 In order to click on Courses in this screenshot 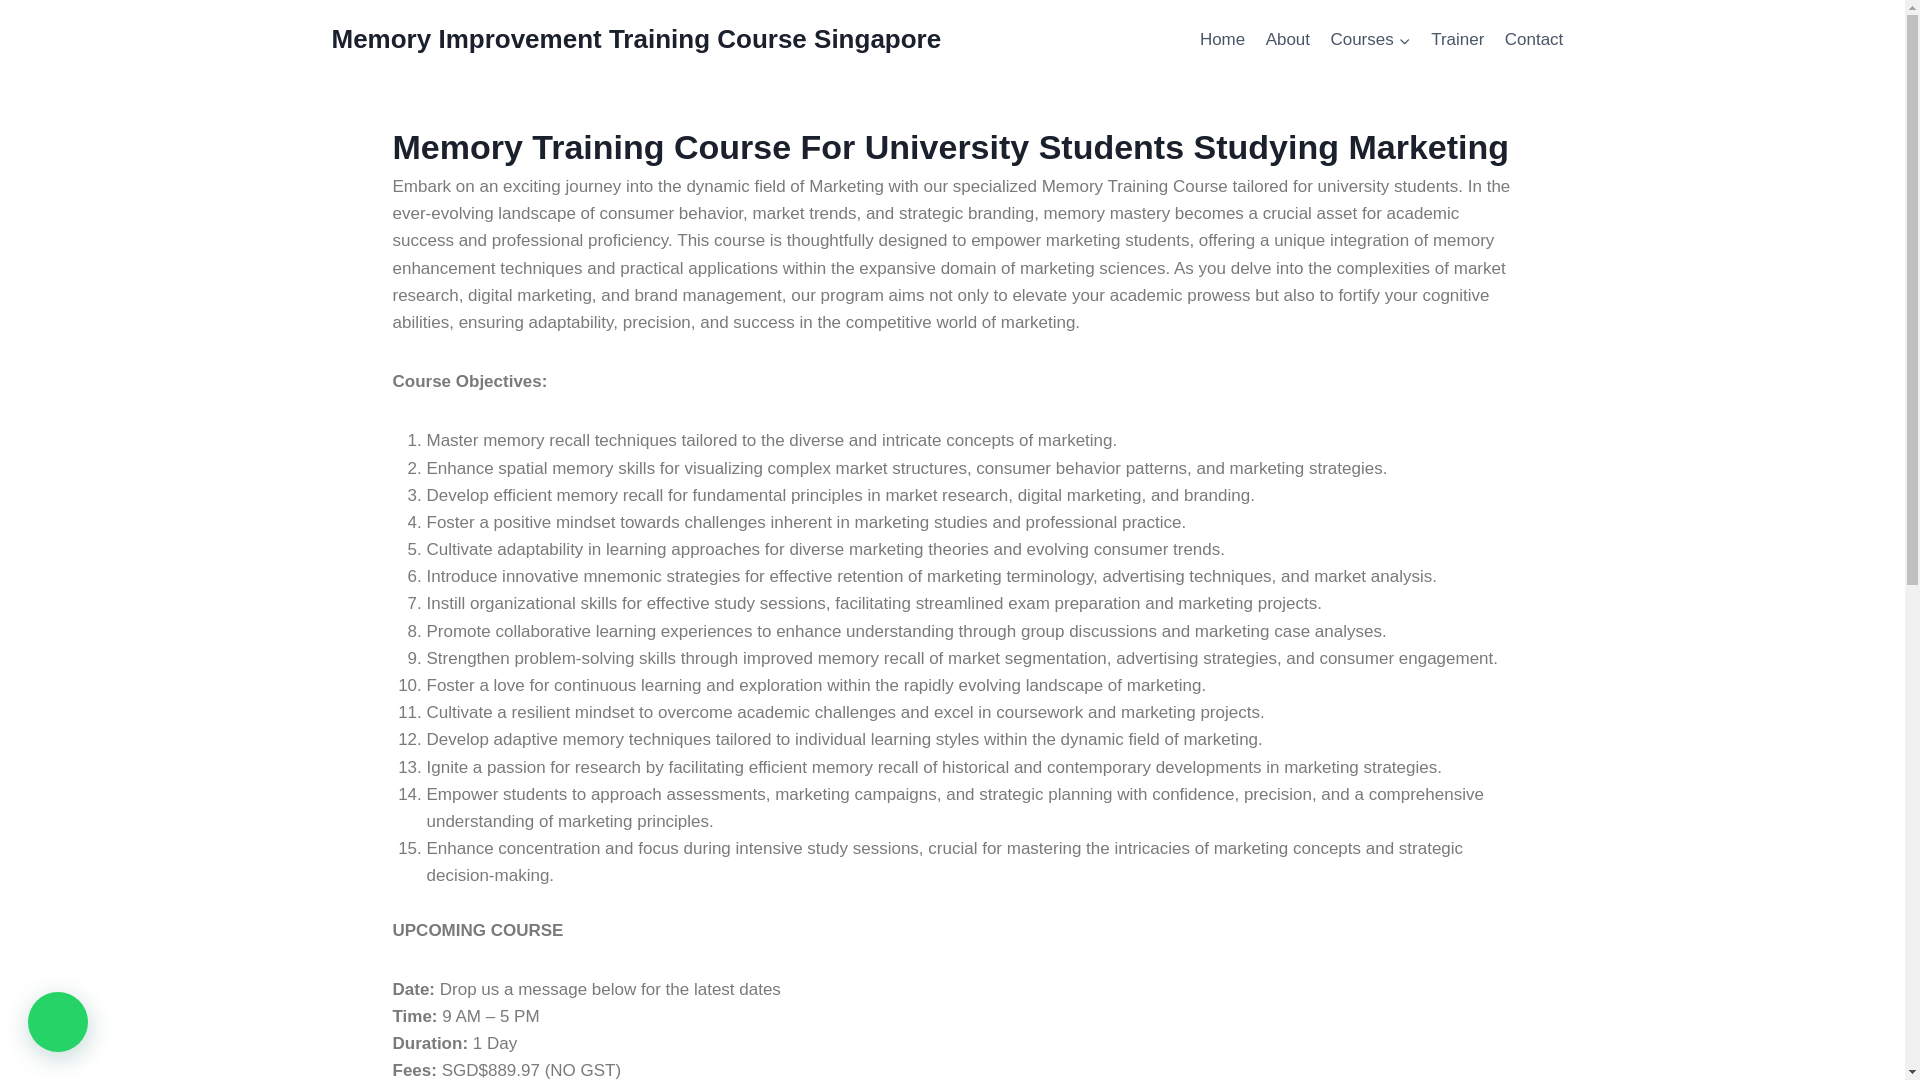, I will do `click(1370, 40)`.